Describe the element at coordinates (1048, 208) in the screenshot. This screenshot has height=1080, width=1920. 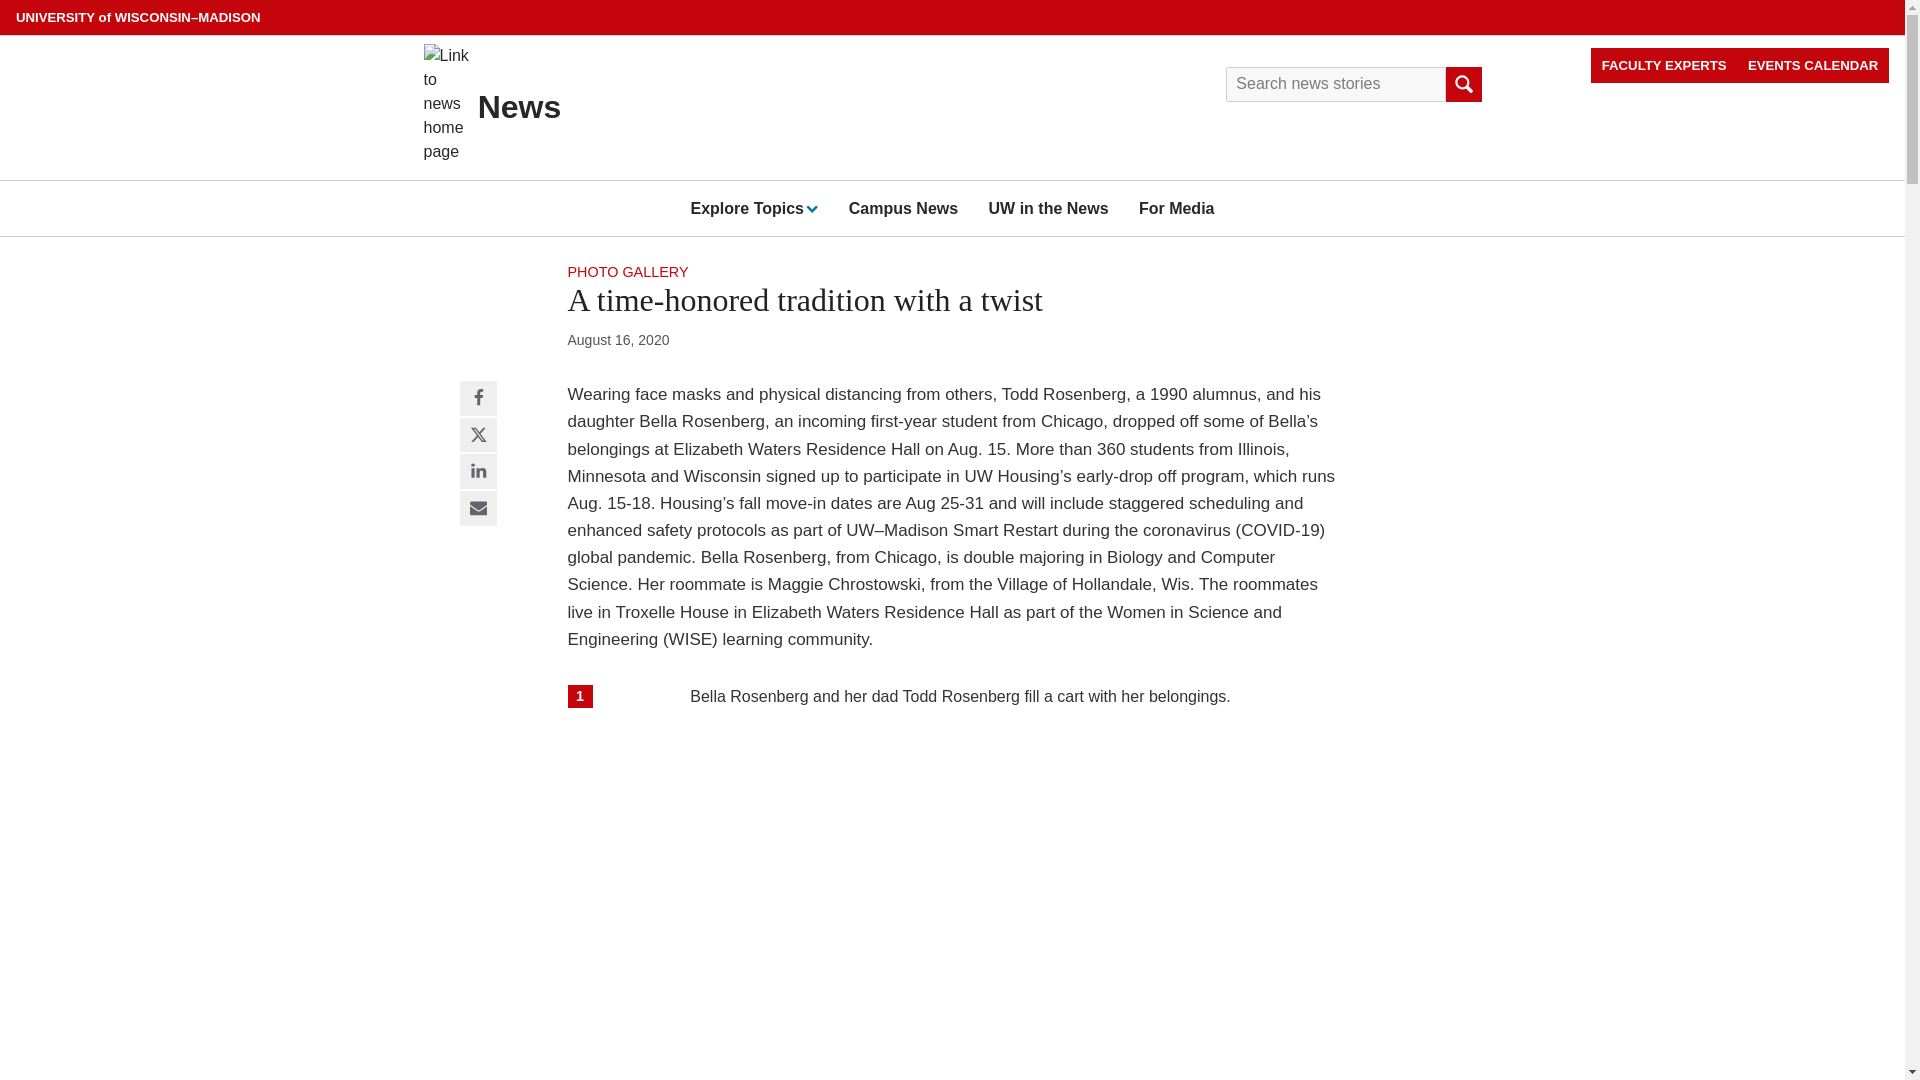
I see `UW in the News` at that location.